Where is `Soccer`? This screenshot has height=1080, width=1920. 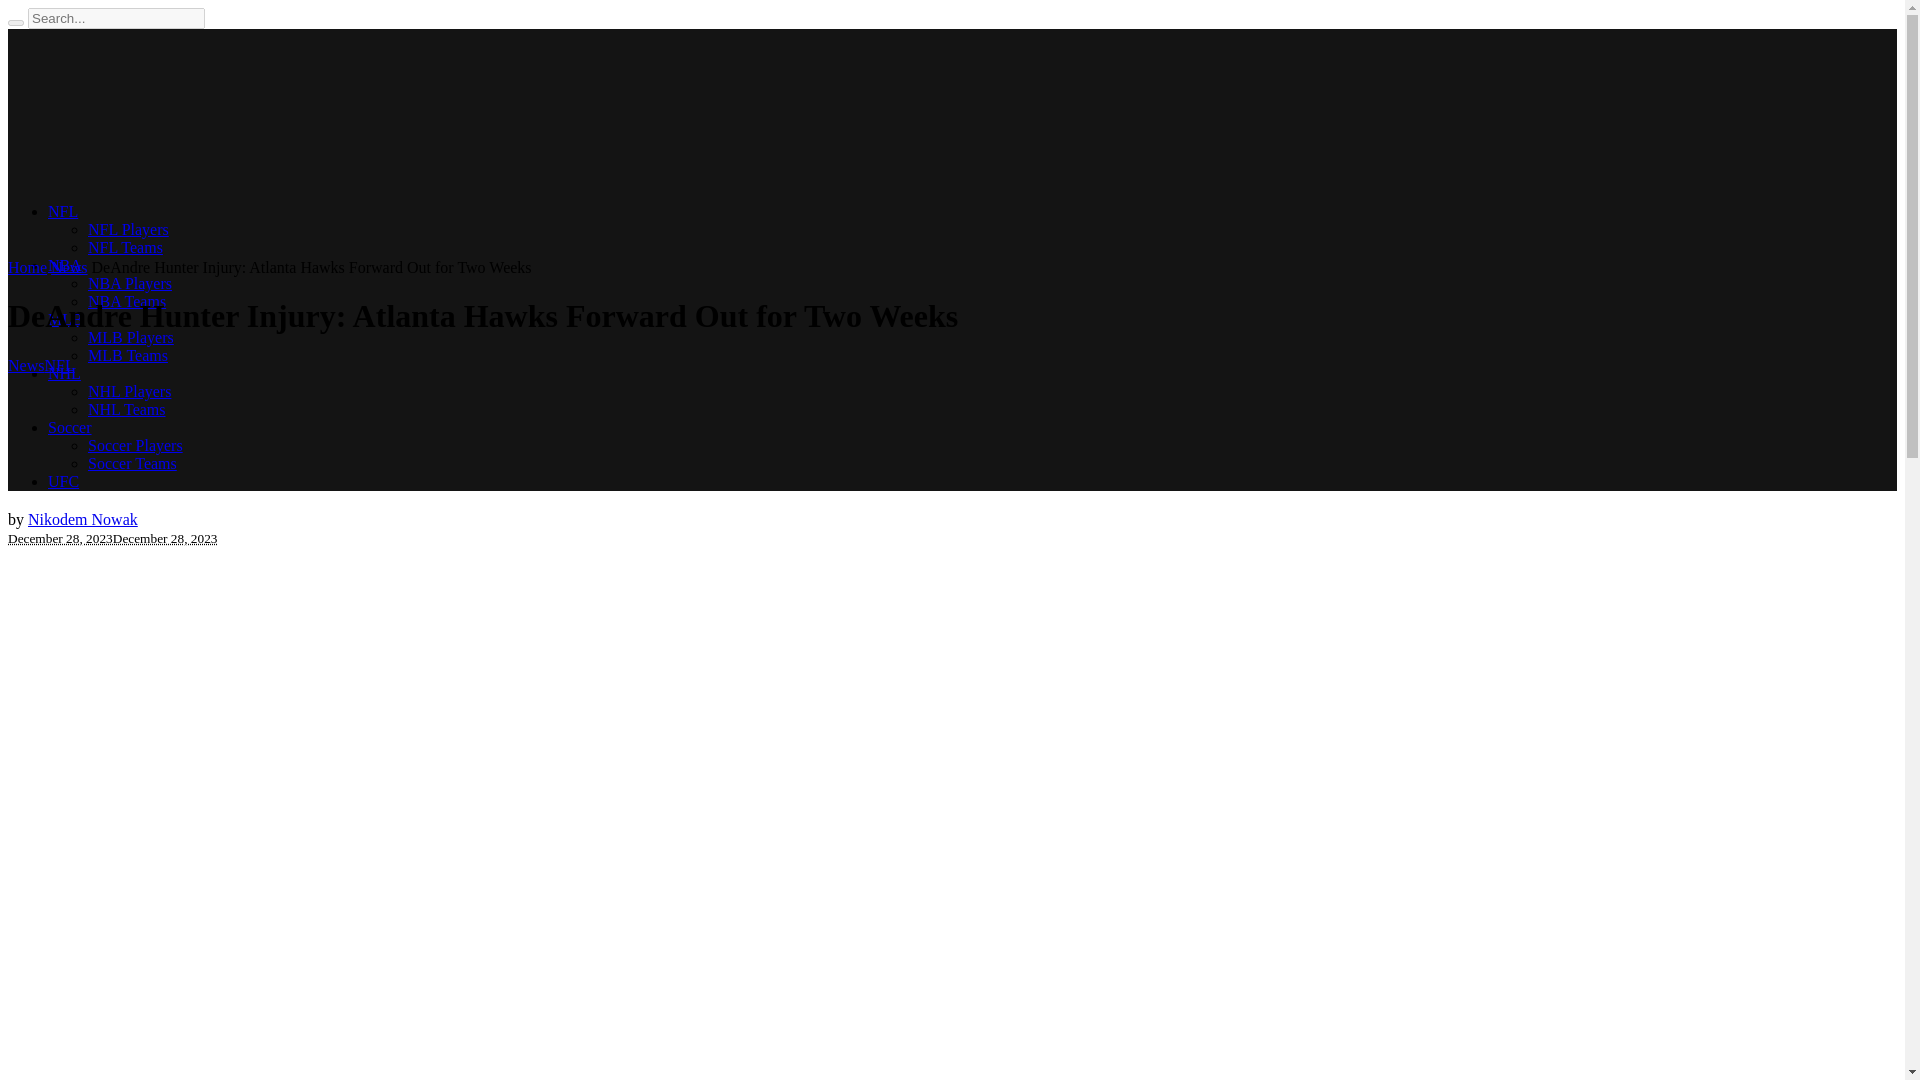
Soccer is located at coordinates (70, 428).